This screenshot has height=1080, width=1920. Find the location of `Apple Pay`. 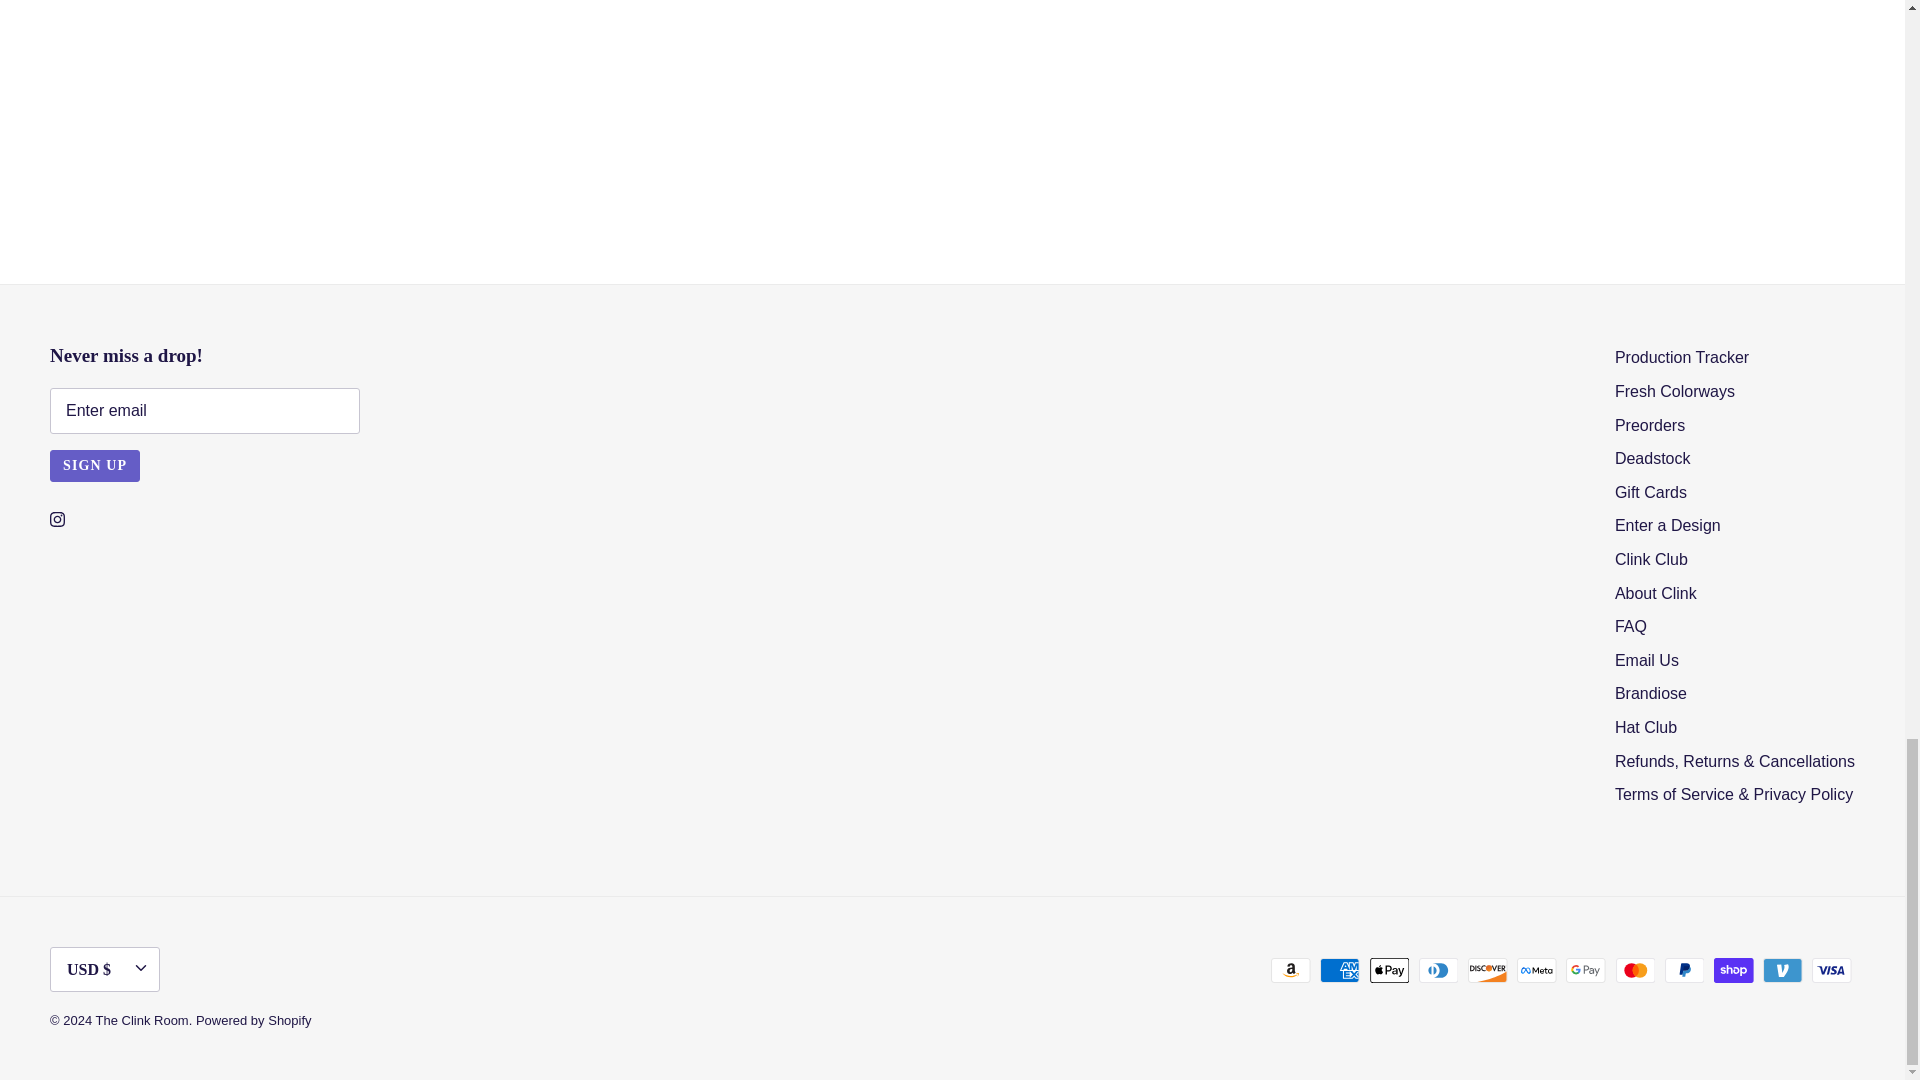

Apple Pay is located at coordinates (1390, 970).